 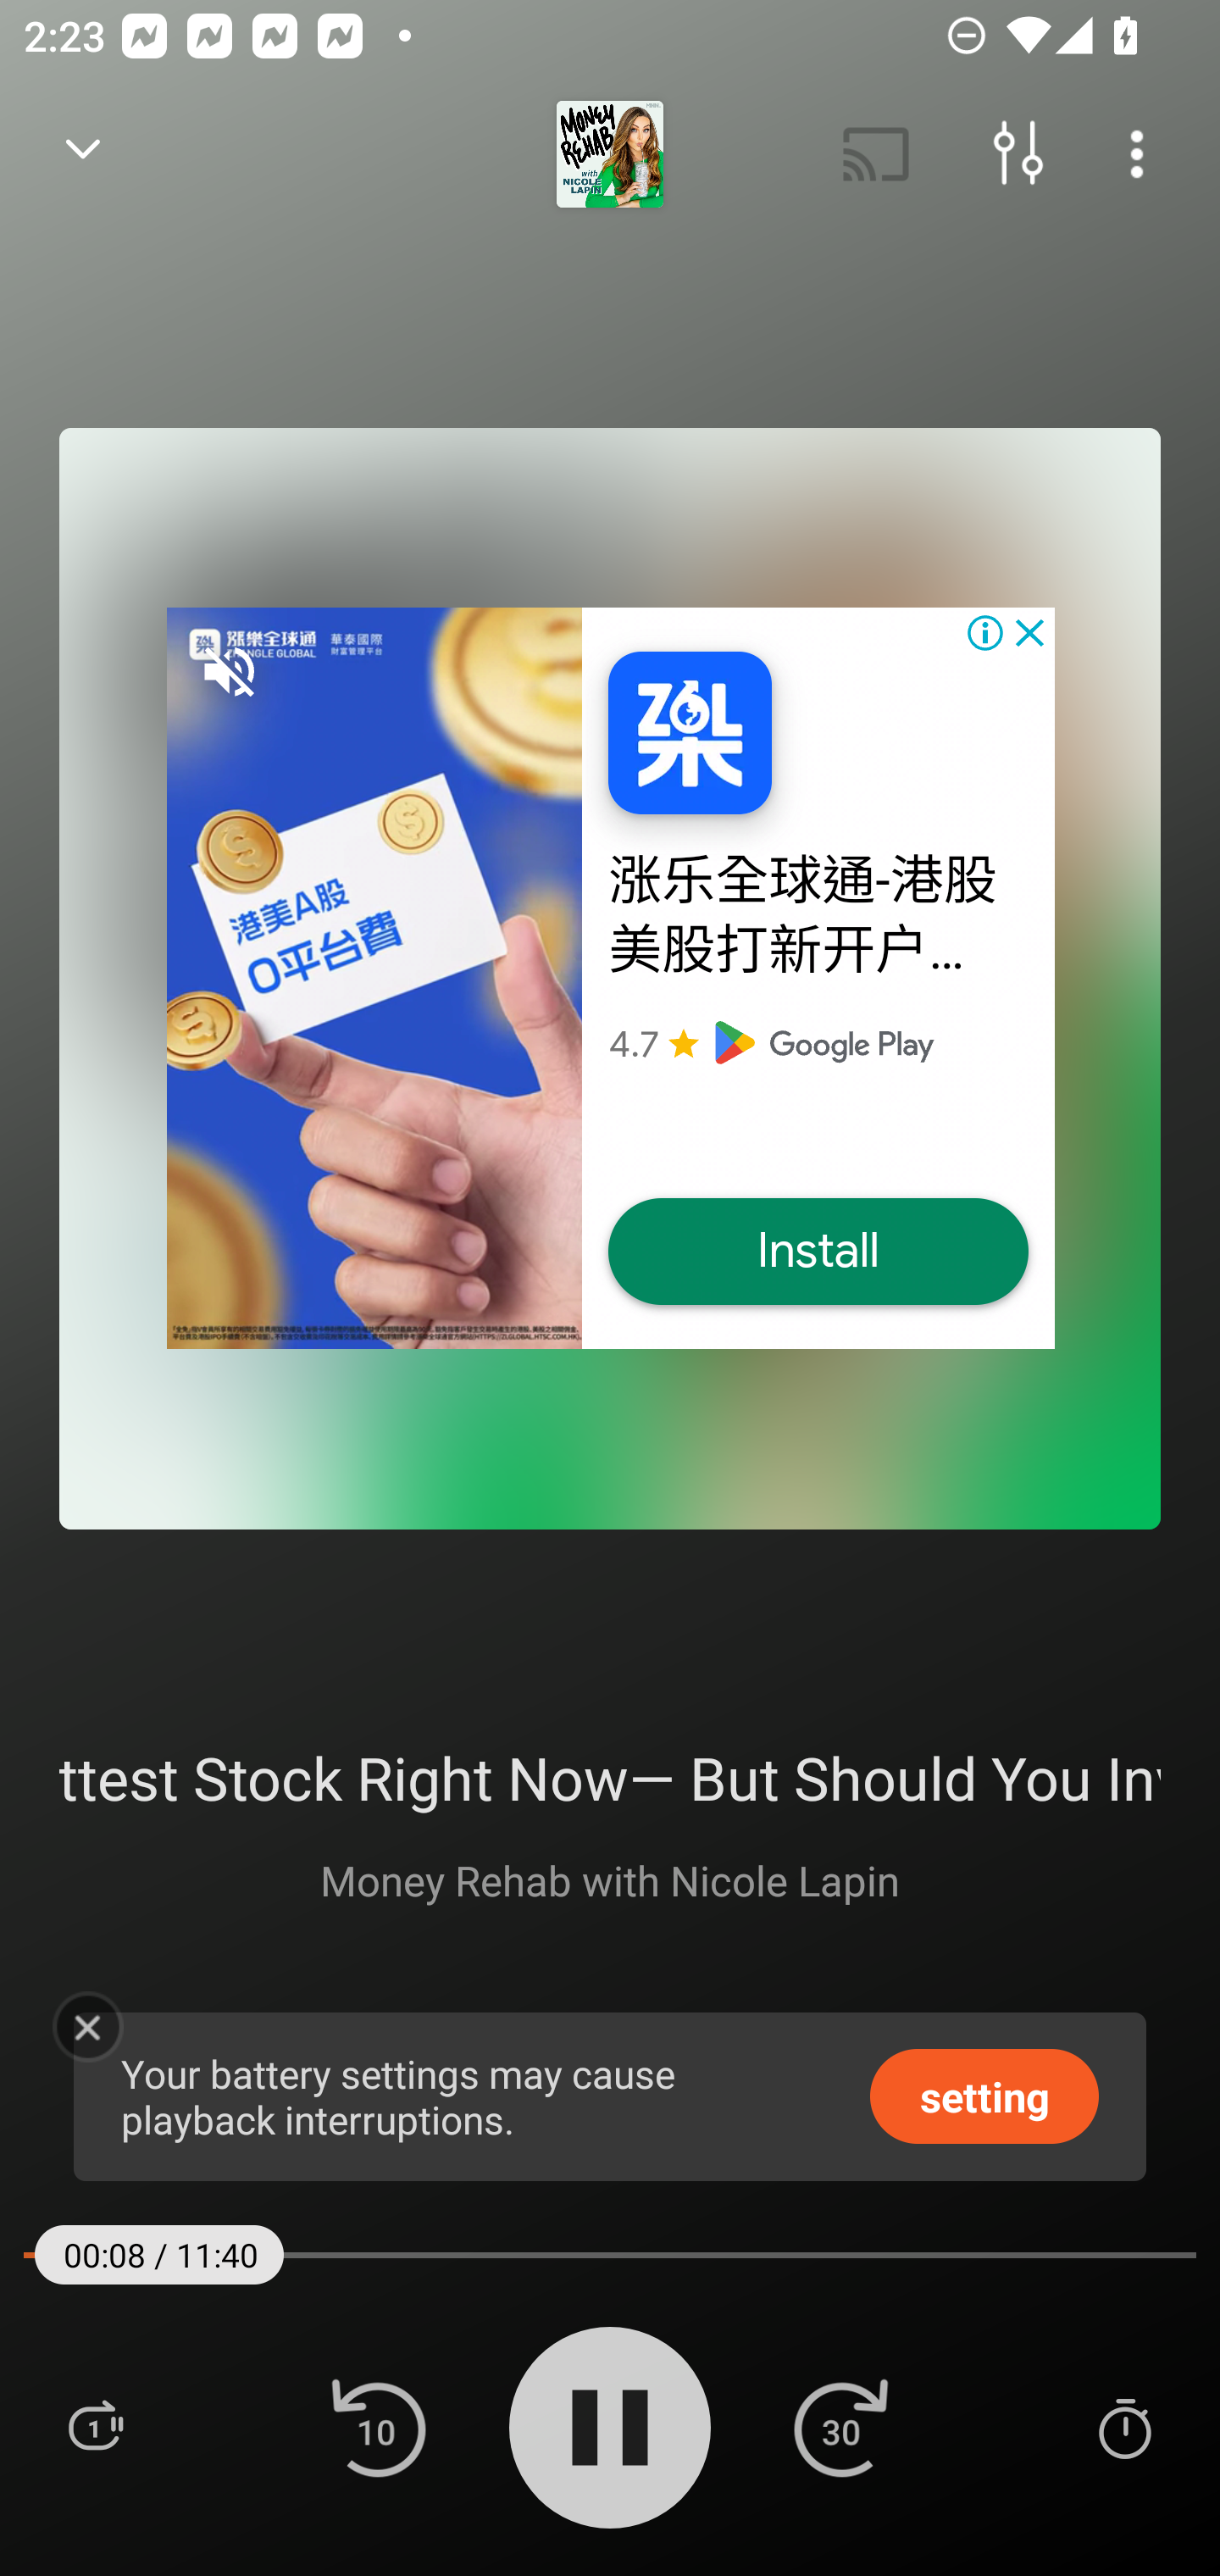 What do you see at coordinates (1124, 2427) in the screenshot?
I see `Sleep Timer ` at bounding box center [1124, 2427].